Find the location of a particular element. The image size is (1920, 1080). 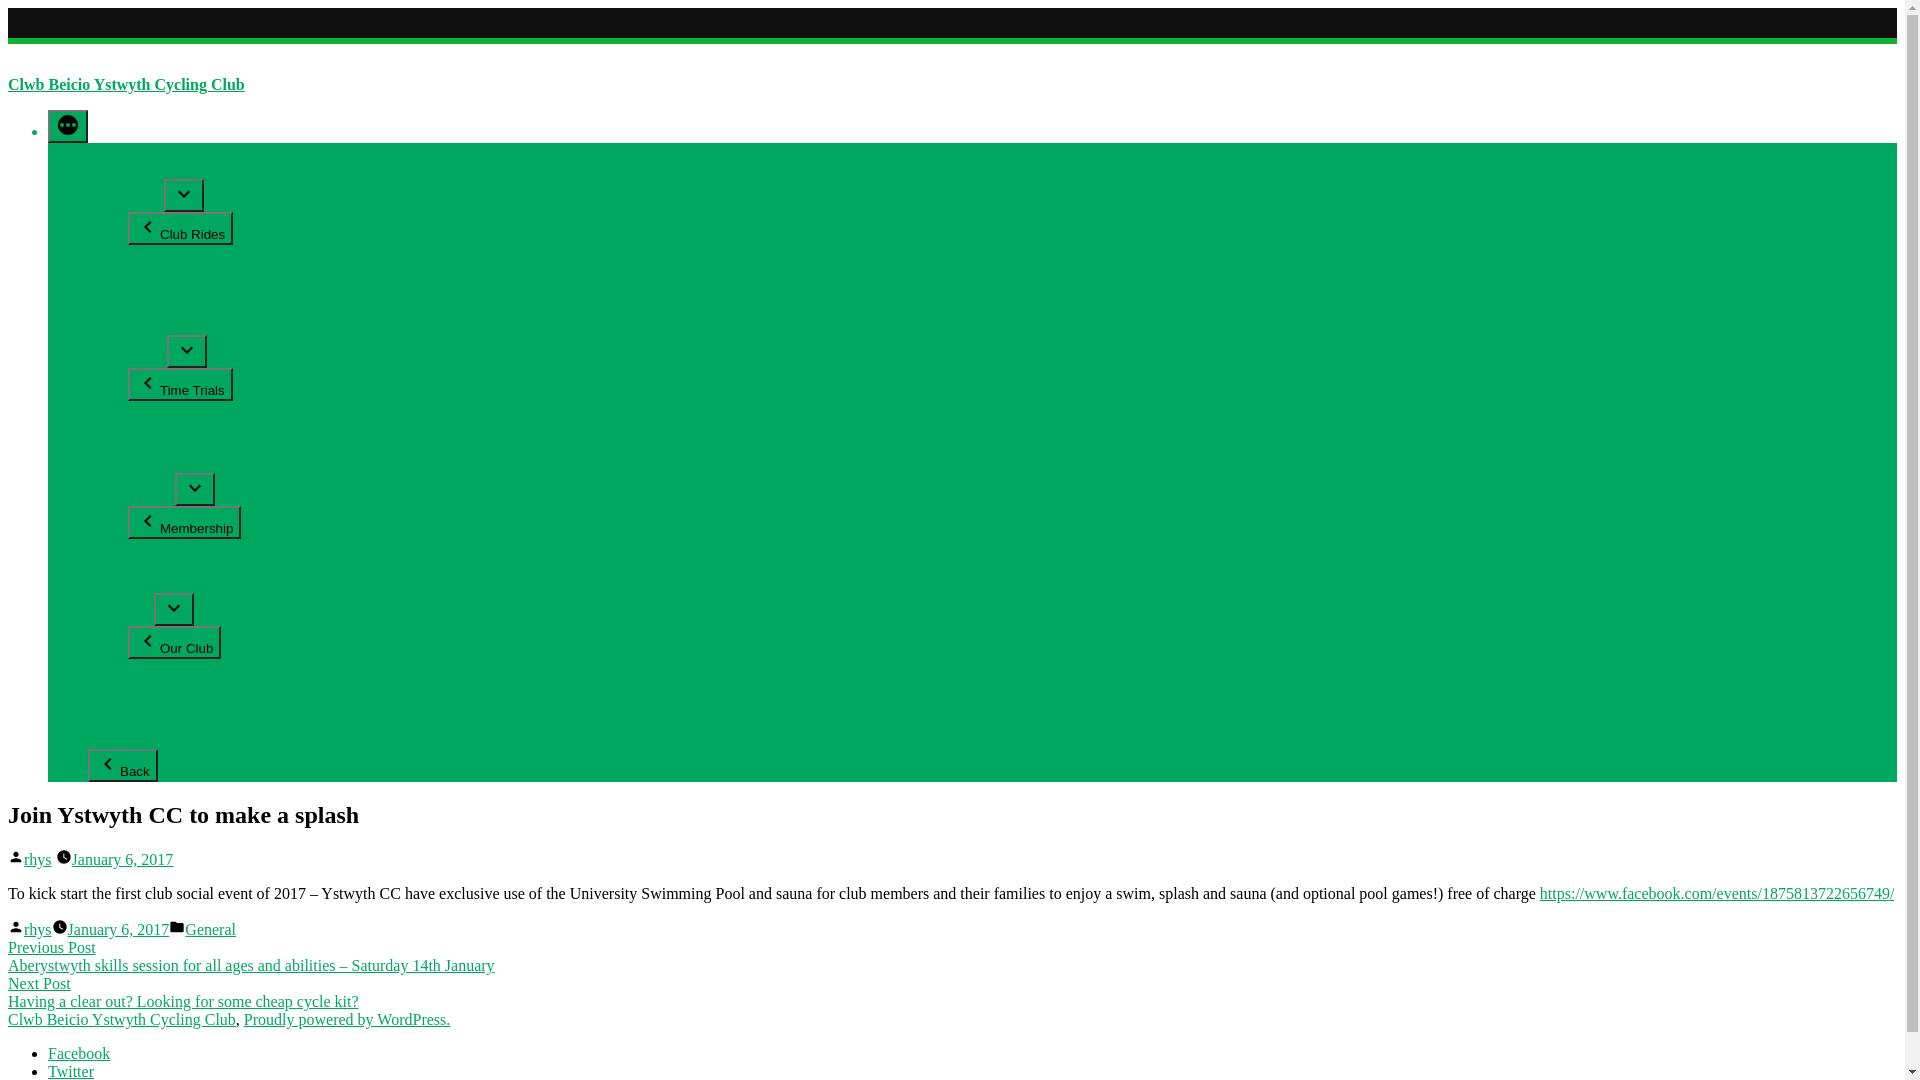

Club Constitution is located at coordinates (190, 686).